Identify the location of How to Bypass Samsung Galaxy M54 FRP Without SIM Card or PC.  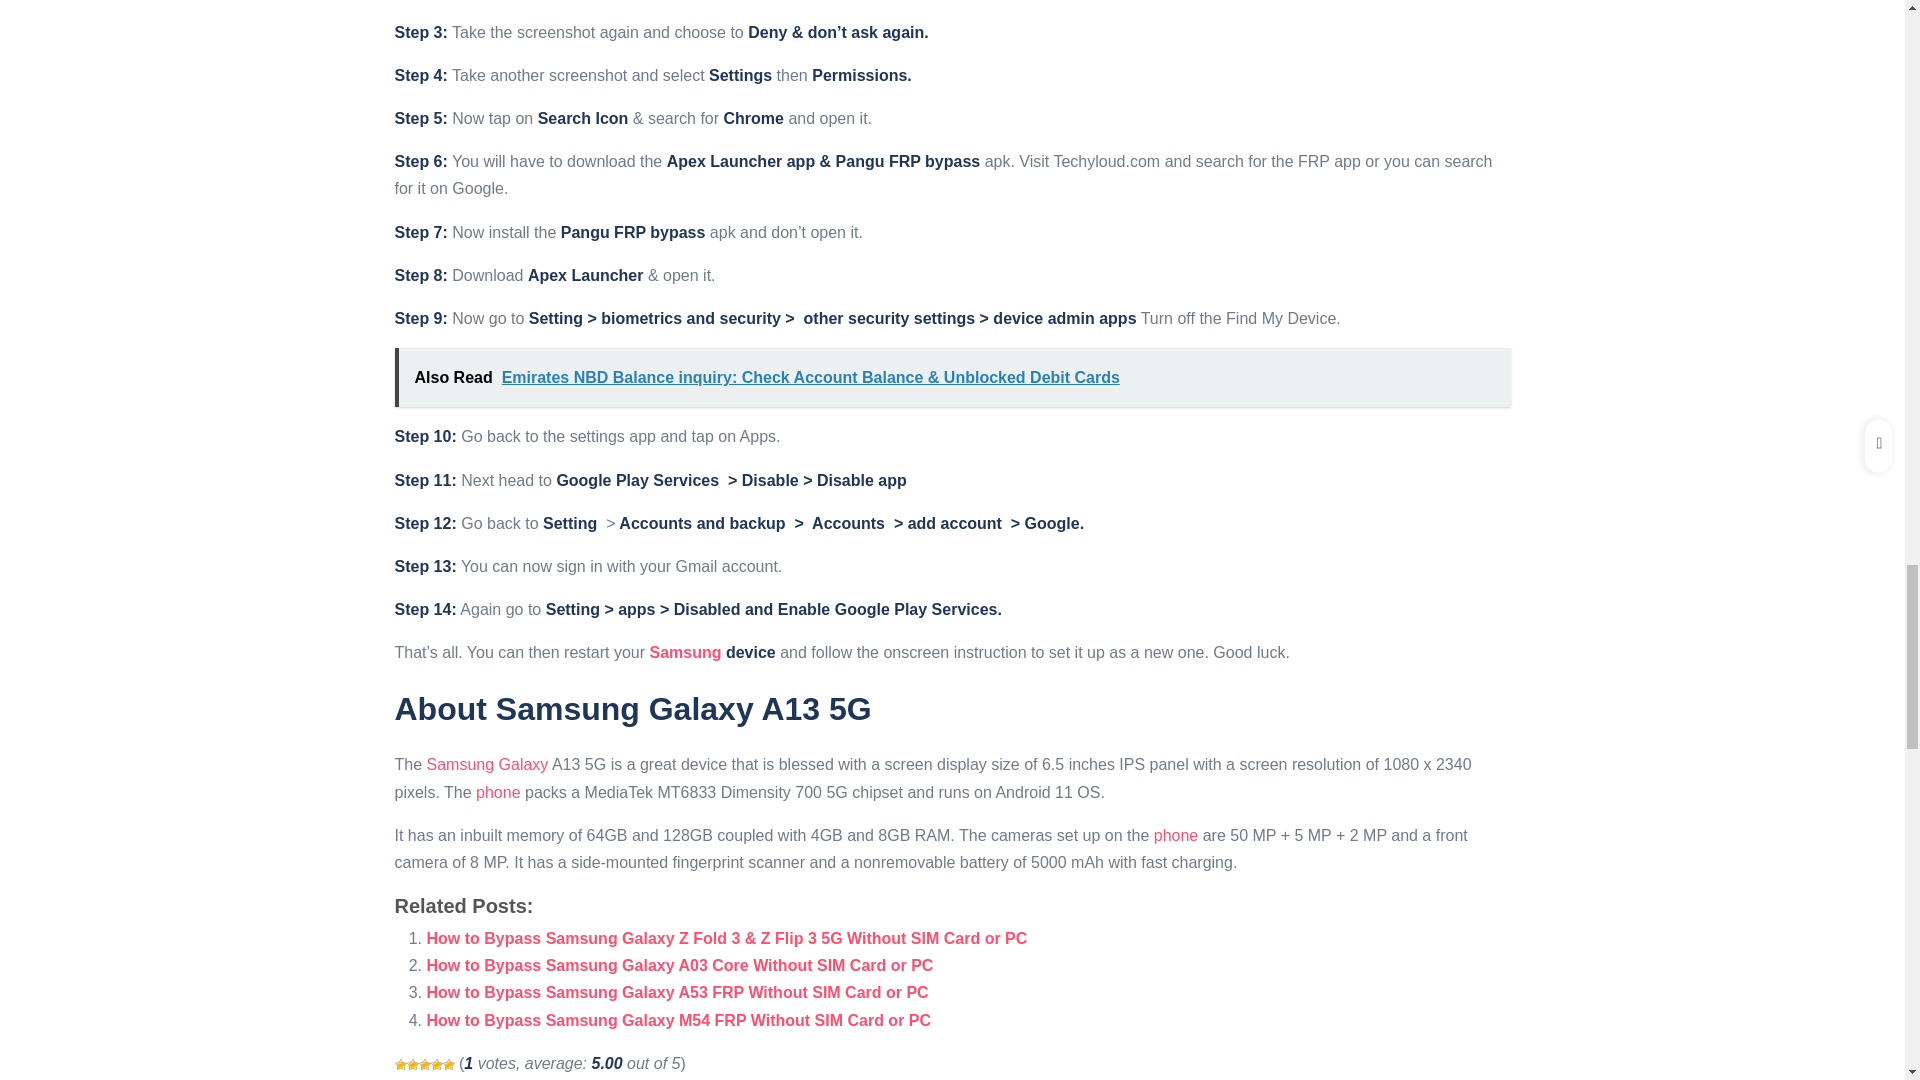
(678, 1020).